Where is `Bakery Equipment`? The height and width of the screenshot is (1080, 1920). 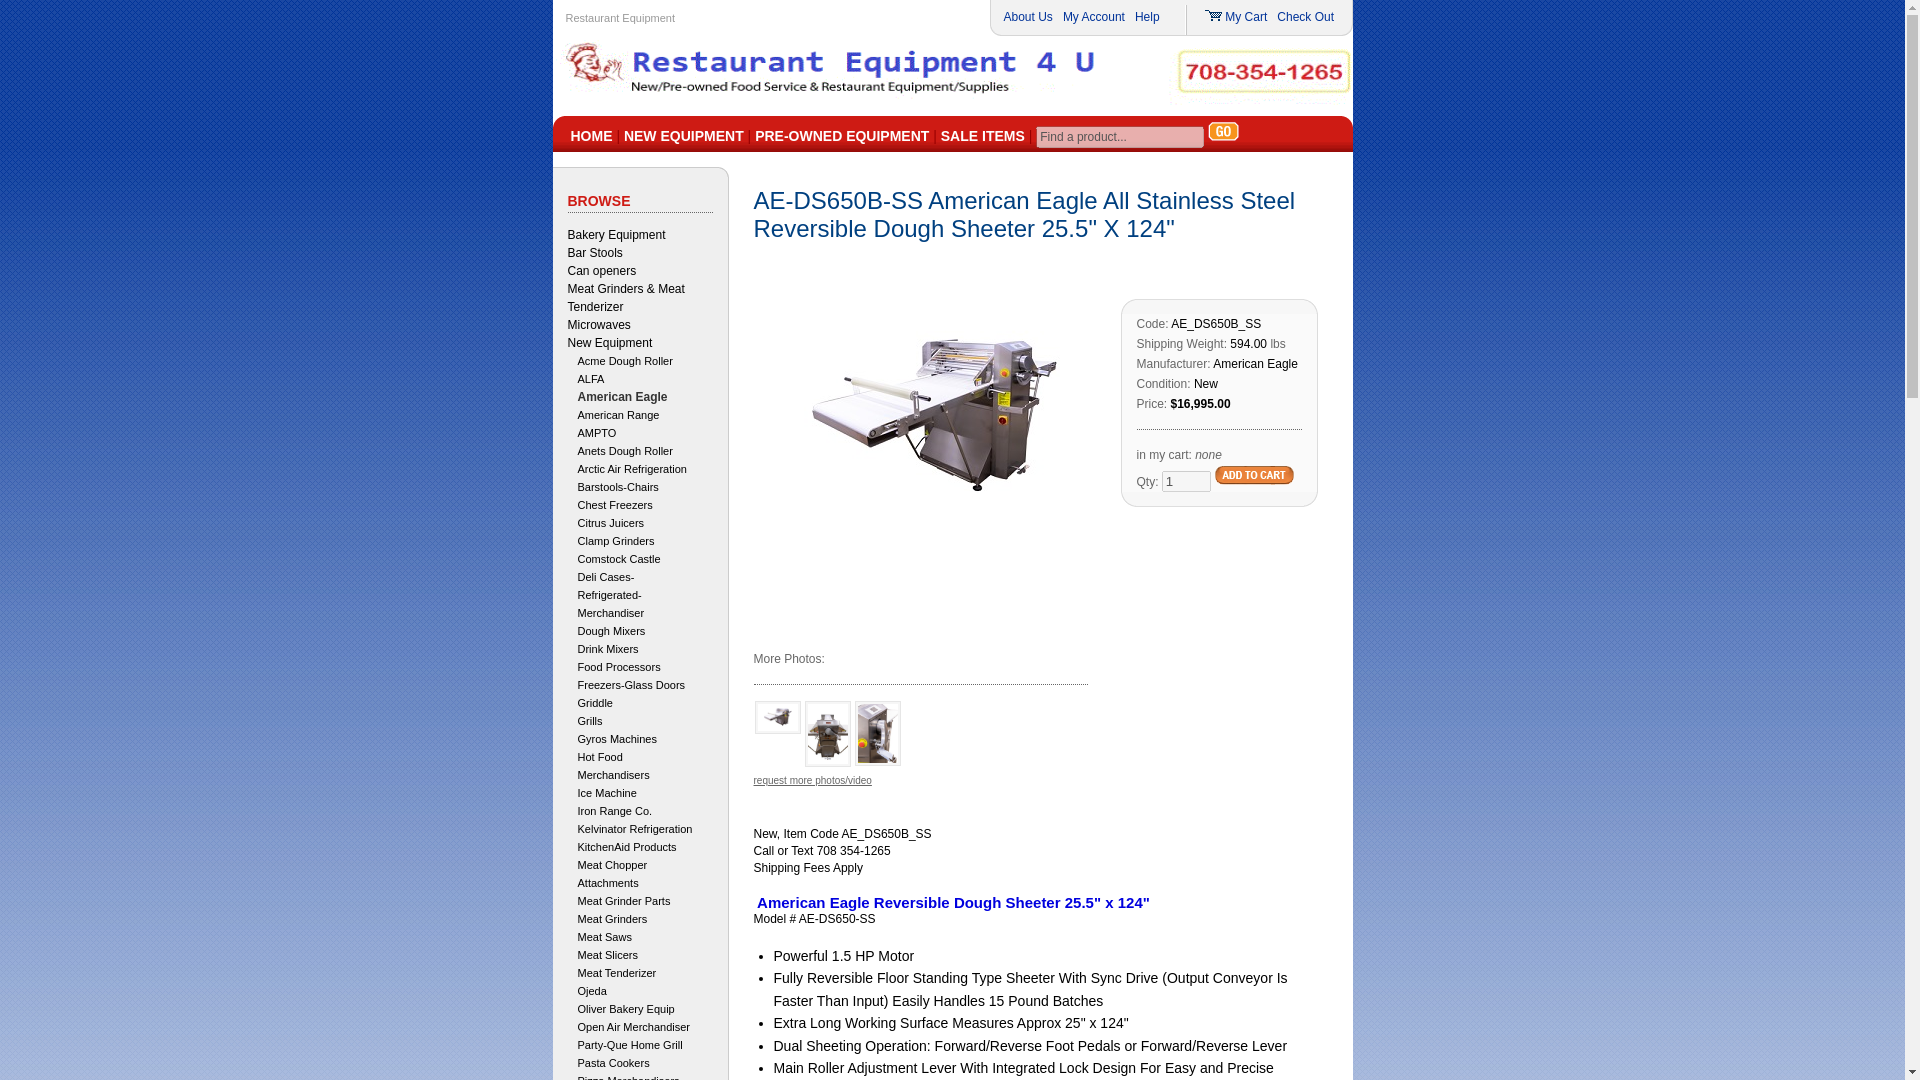
Bakery Equipment is located at coordinates (617, 234).